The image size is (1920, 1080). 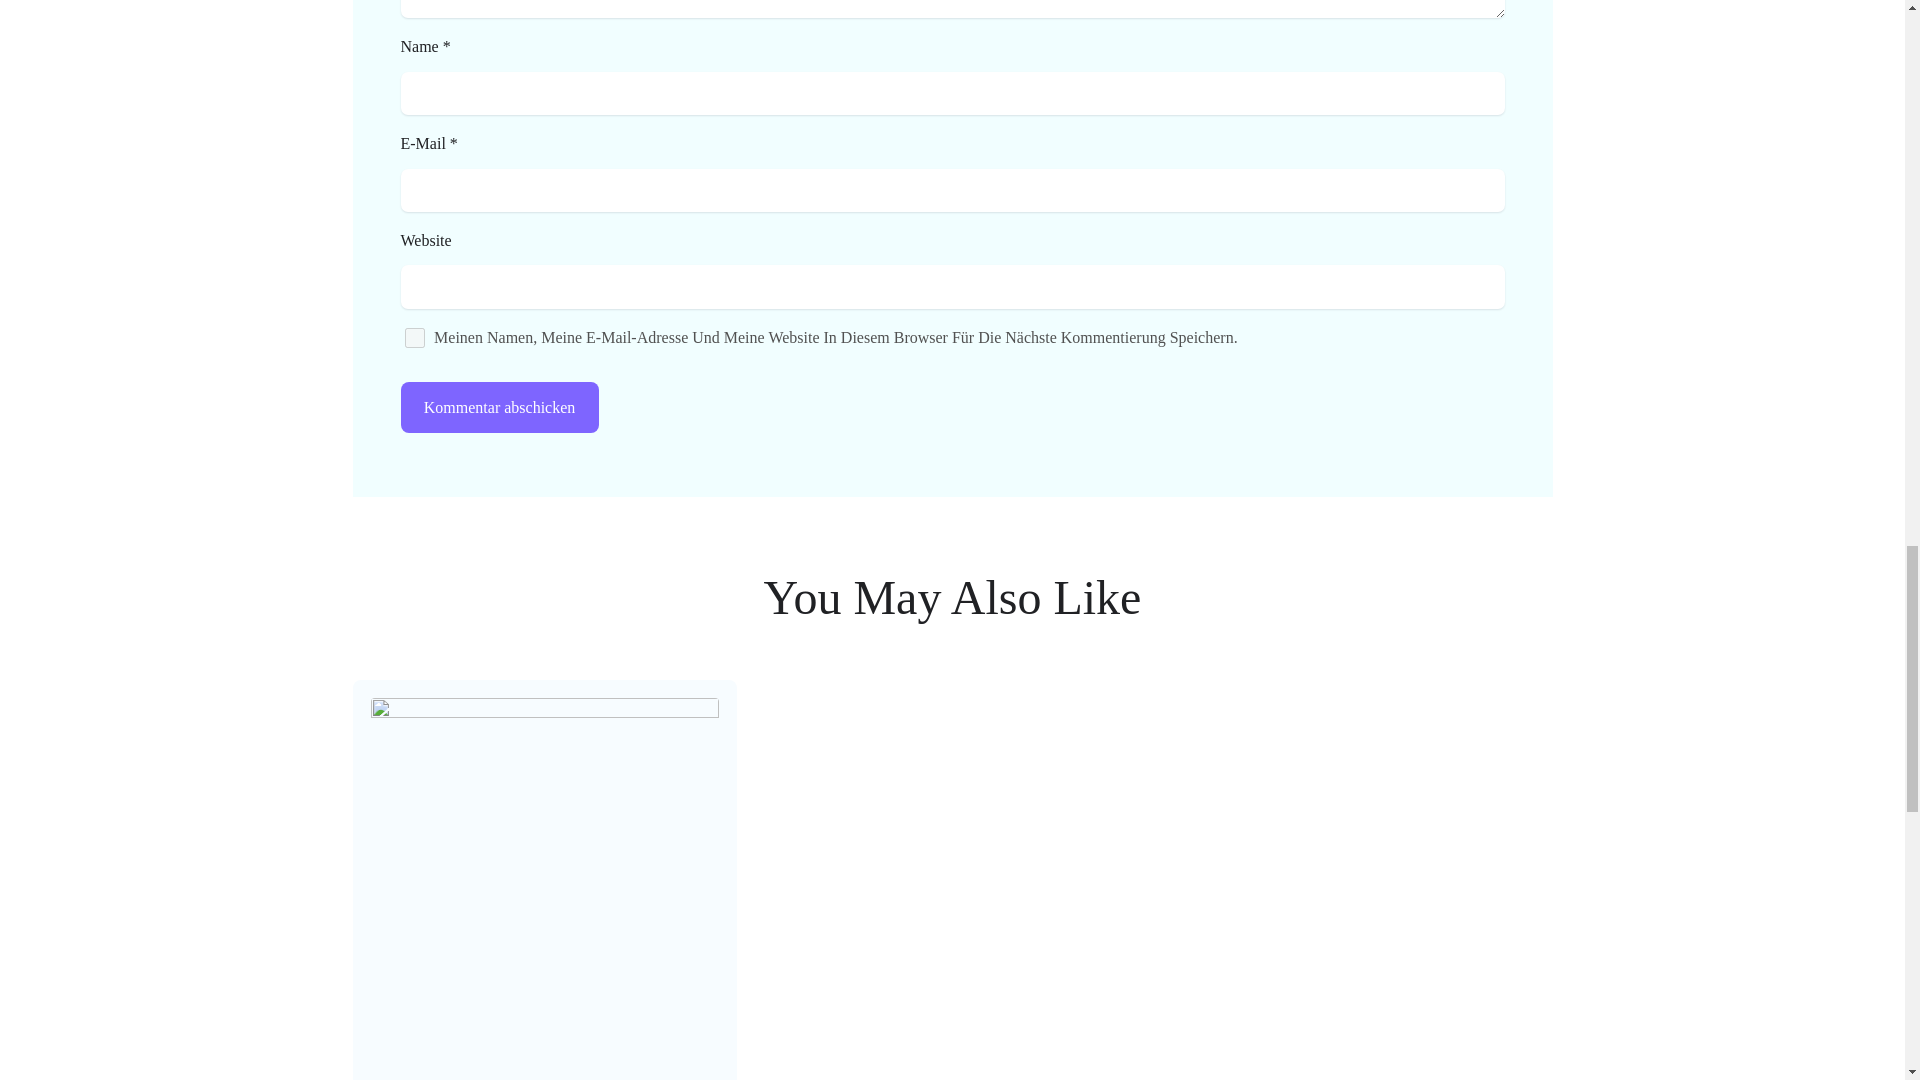 I want to click on Kommentar abschicken, so click(x=498, y=408).